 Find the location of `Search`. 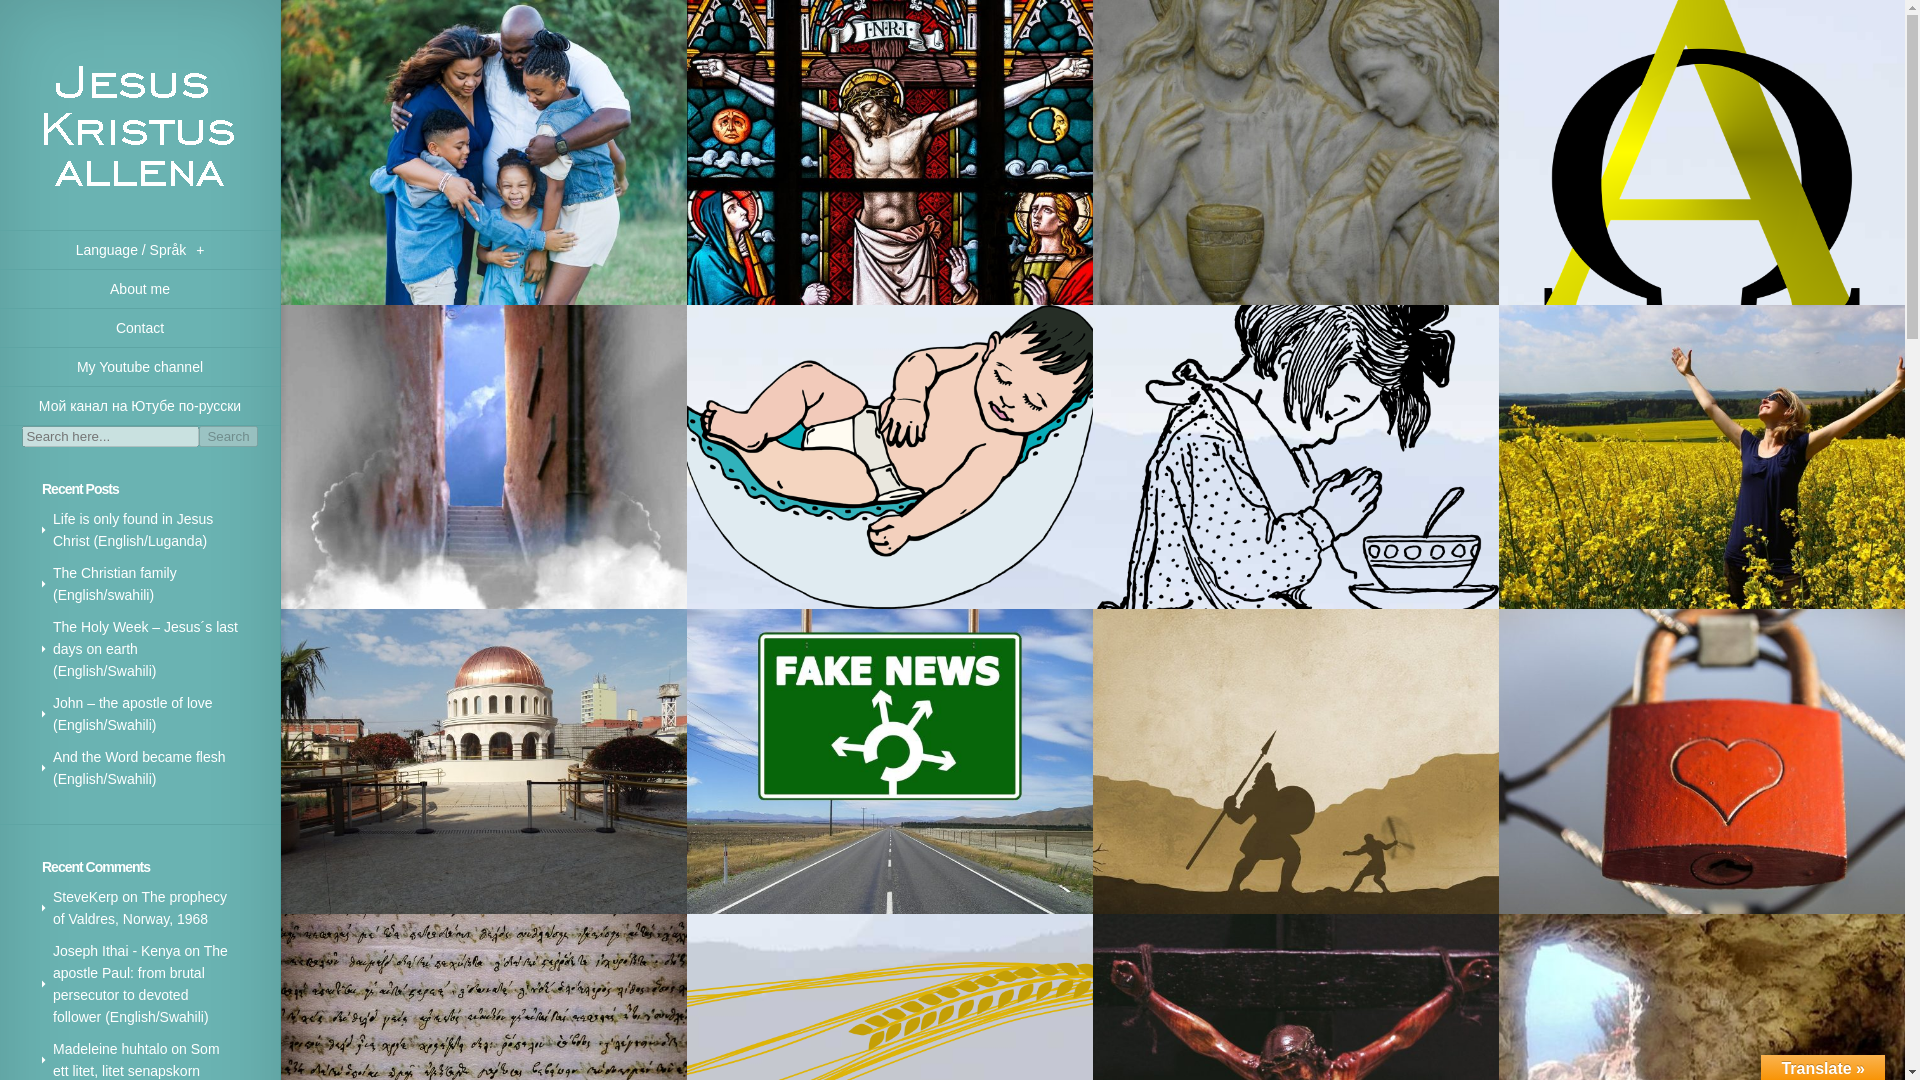

Search is located at coordinates (228, 436).